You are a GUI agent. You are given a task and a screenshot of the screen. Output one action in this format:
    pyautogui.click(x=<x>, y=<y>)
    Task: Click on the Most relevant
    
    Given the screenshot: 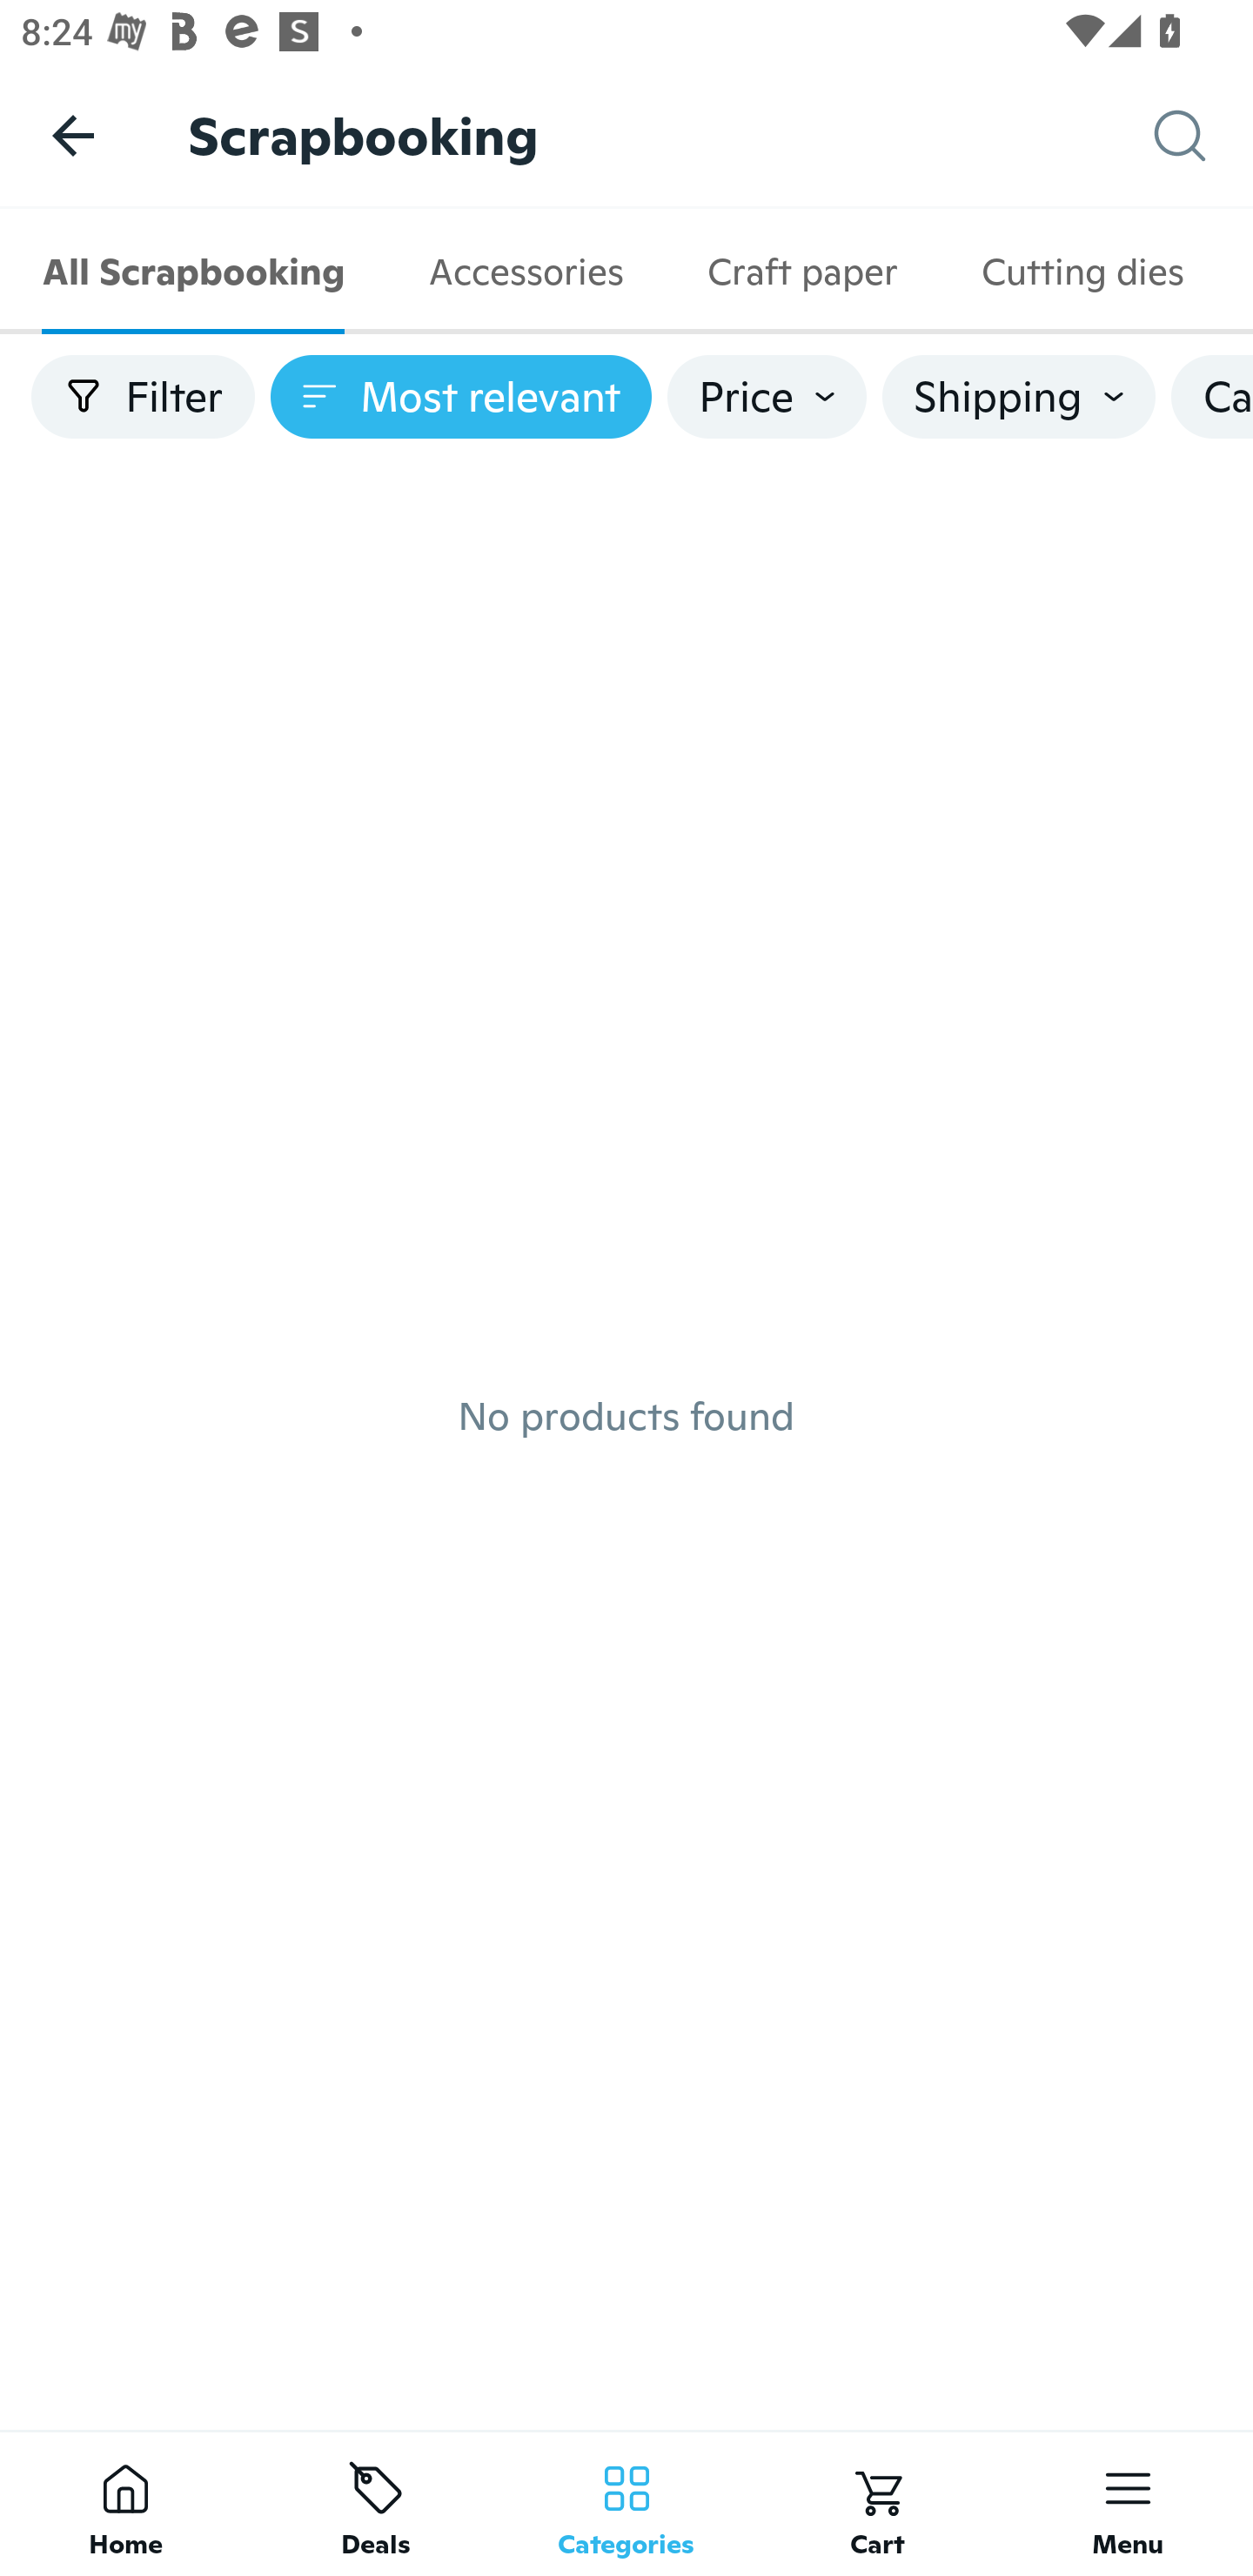 What is the action you would take?
    pyautogui.click(x=461, y=397)
    